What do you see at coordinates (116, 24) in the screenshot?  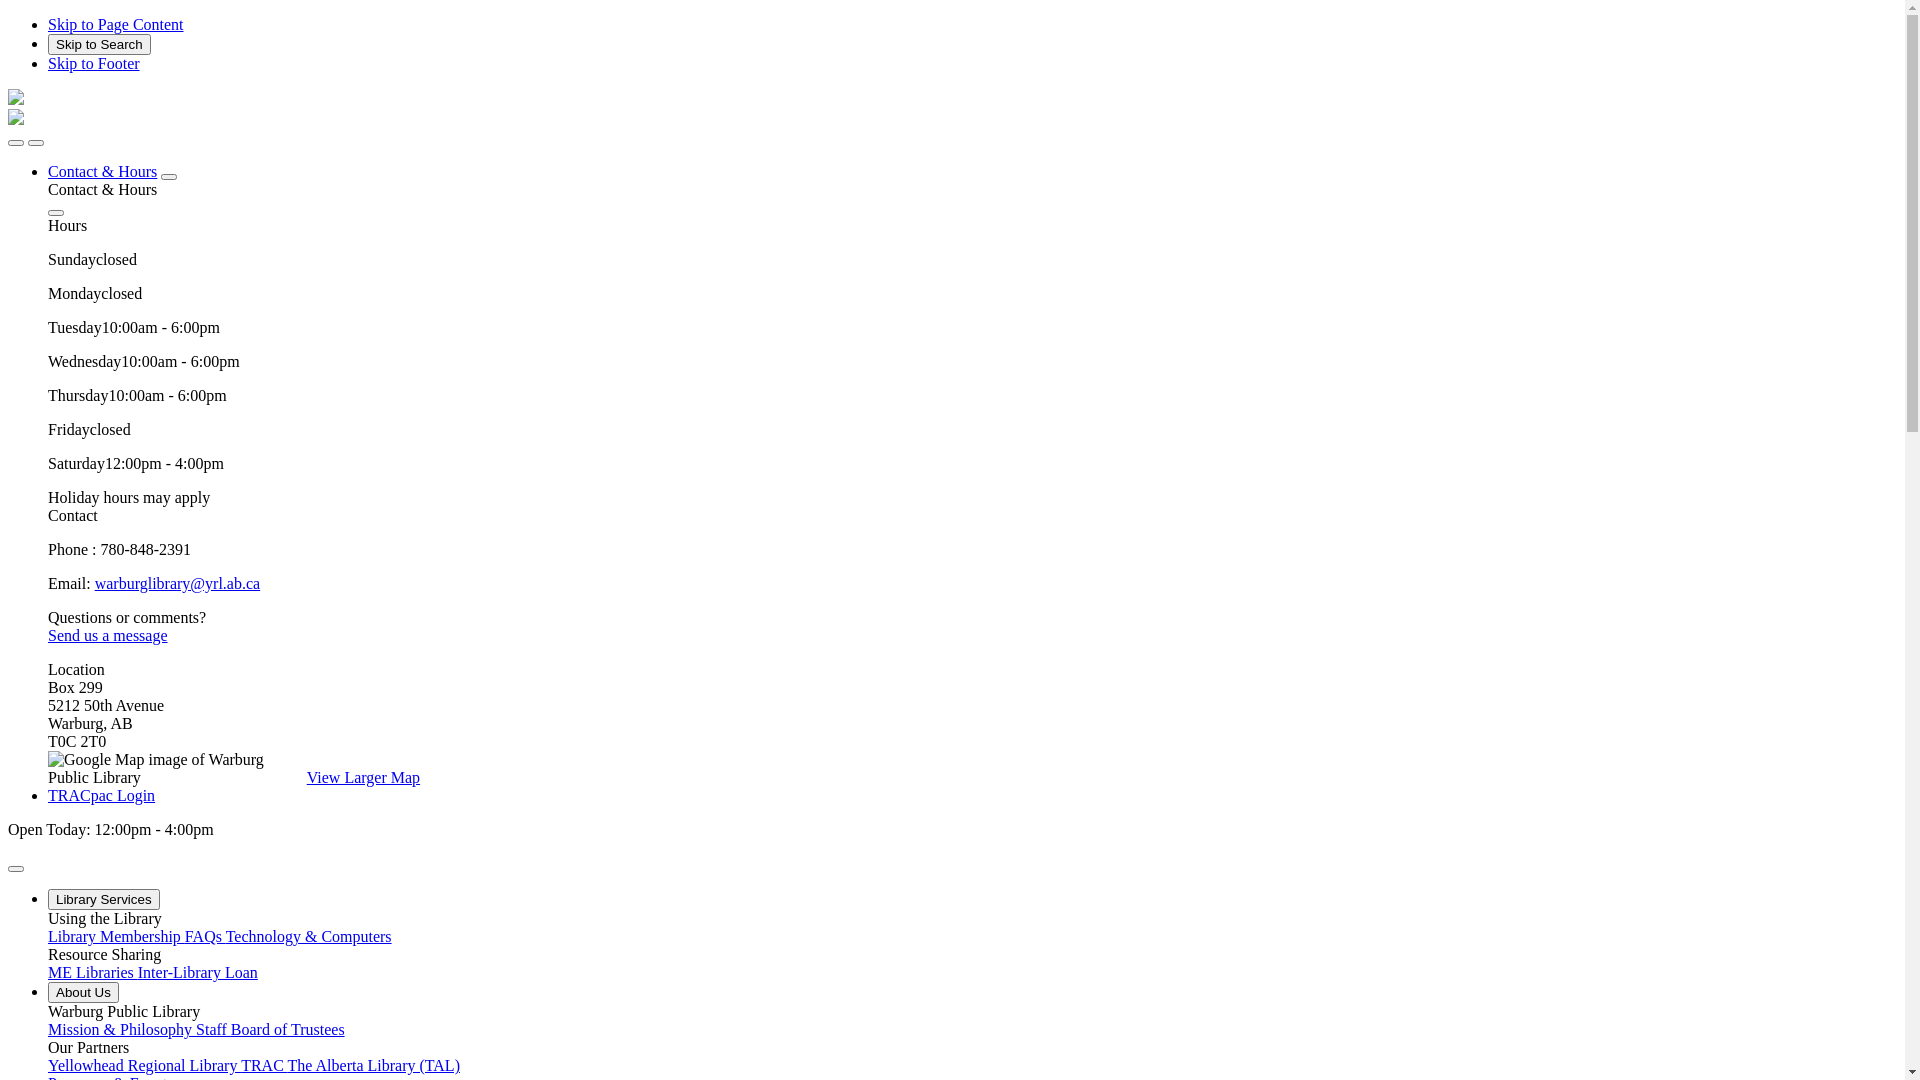 I see `Skip to Page Content` at bounding box center [116, 24].